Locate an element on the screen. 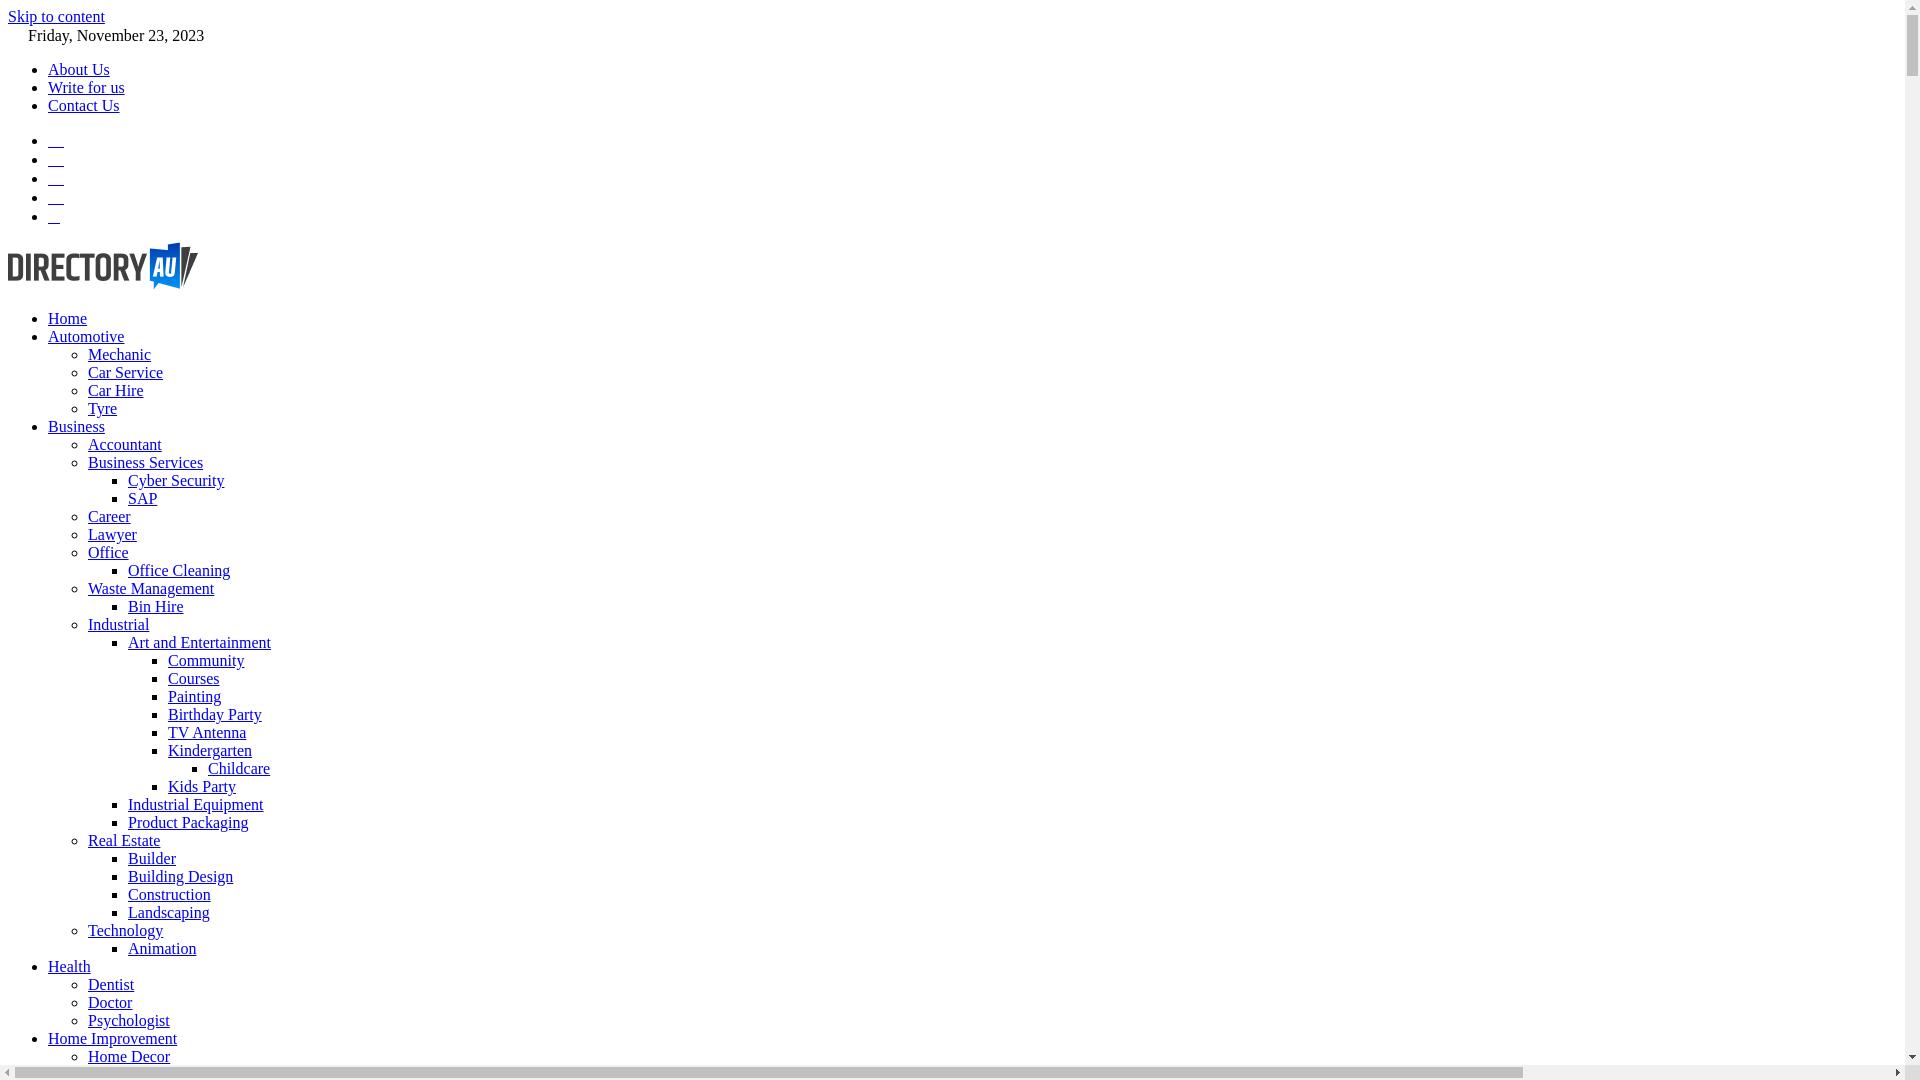 This screenshot has height=1080, width=1920. Skip to content is located at coordinates (56, 16).